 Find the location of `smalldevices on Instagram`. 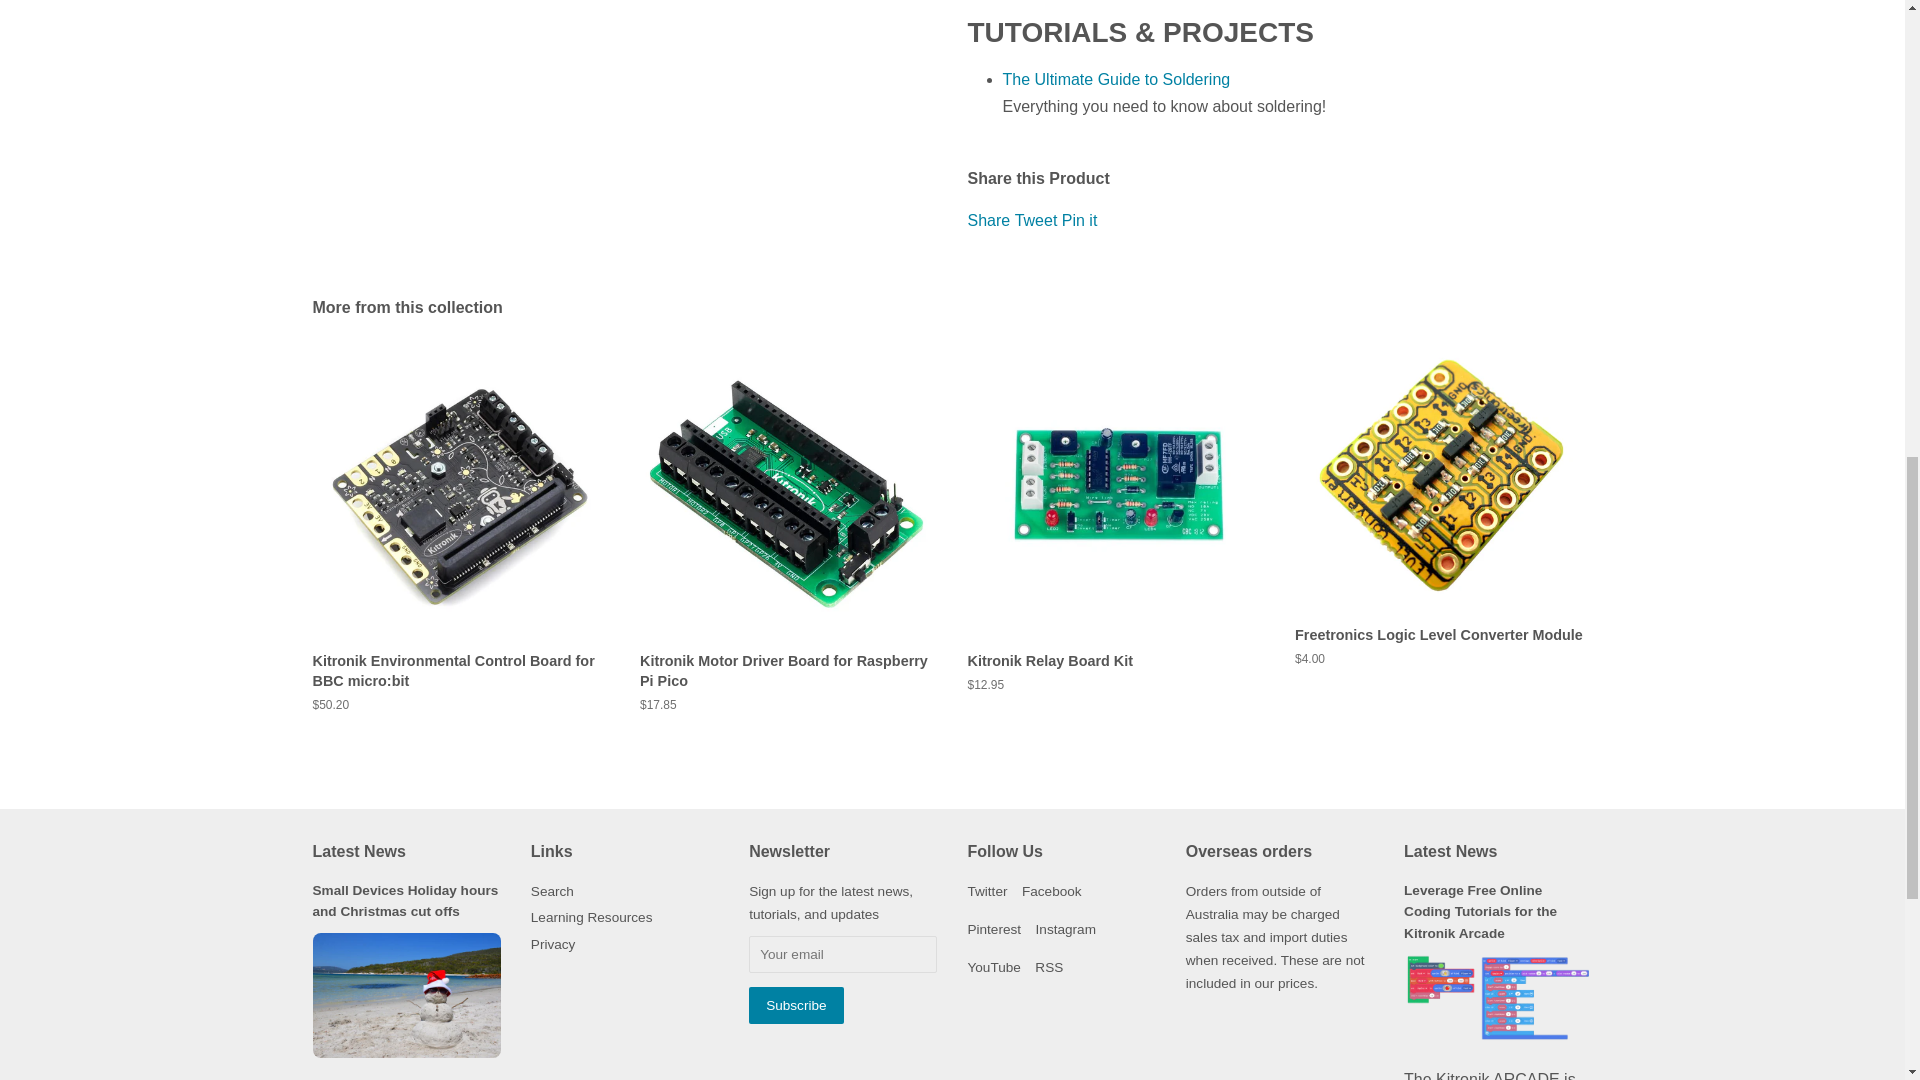

smalldevices on Instagram is located at coordinates (1066, 930).